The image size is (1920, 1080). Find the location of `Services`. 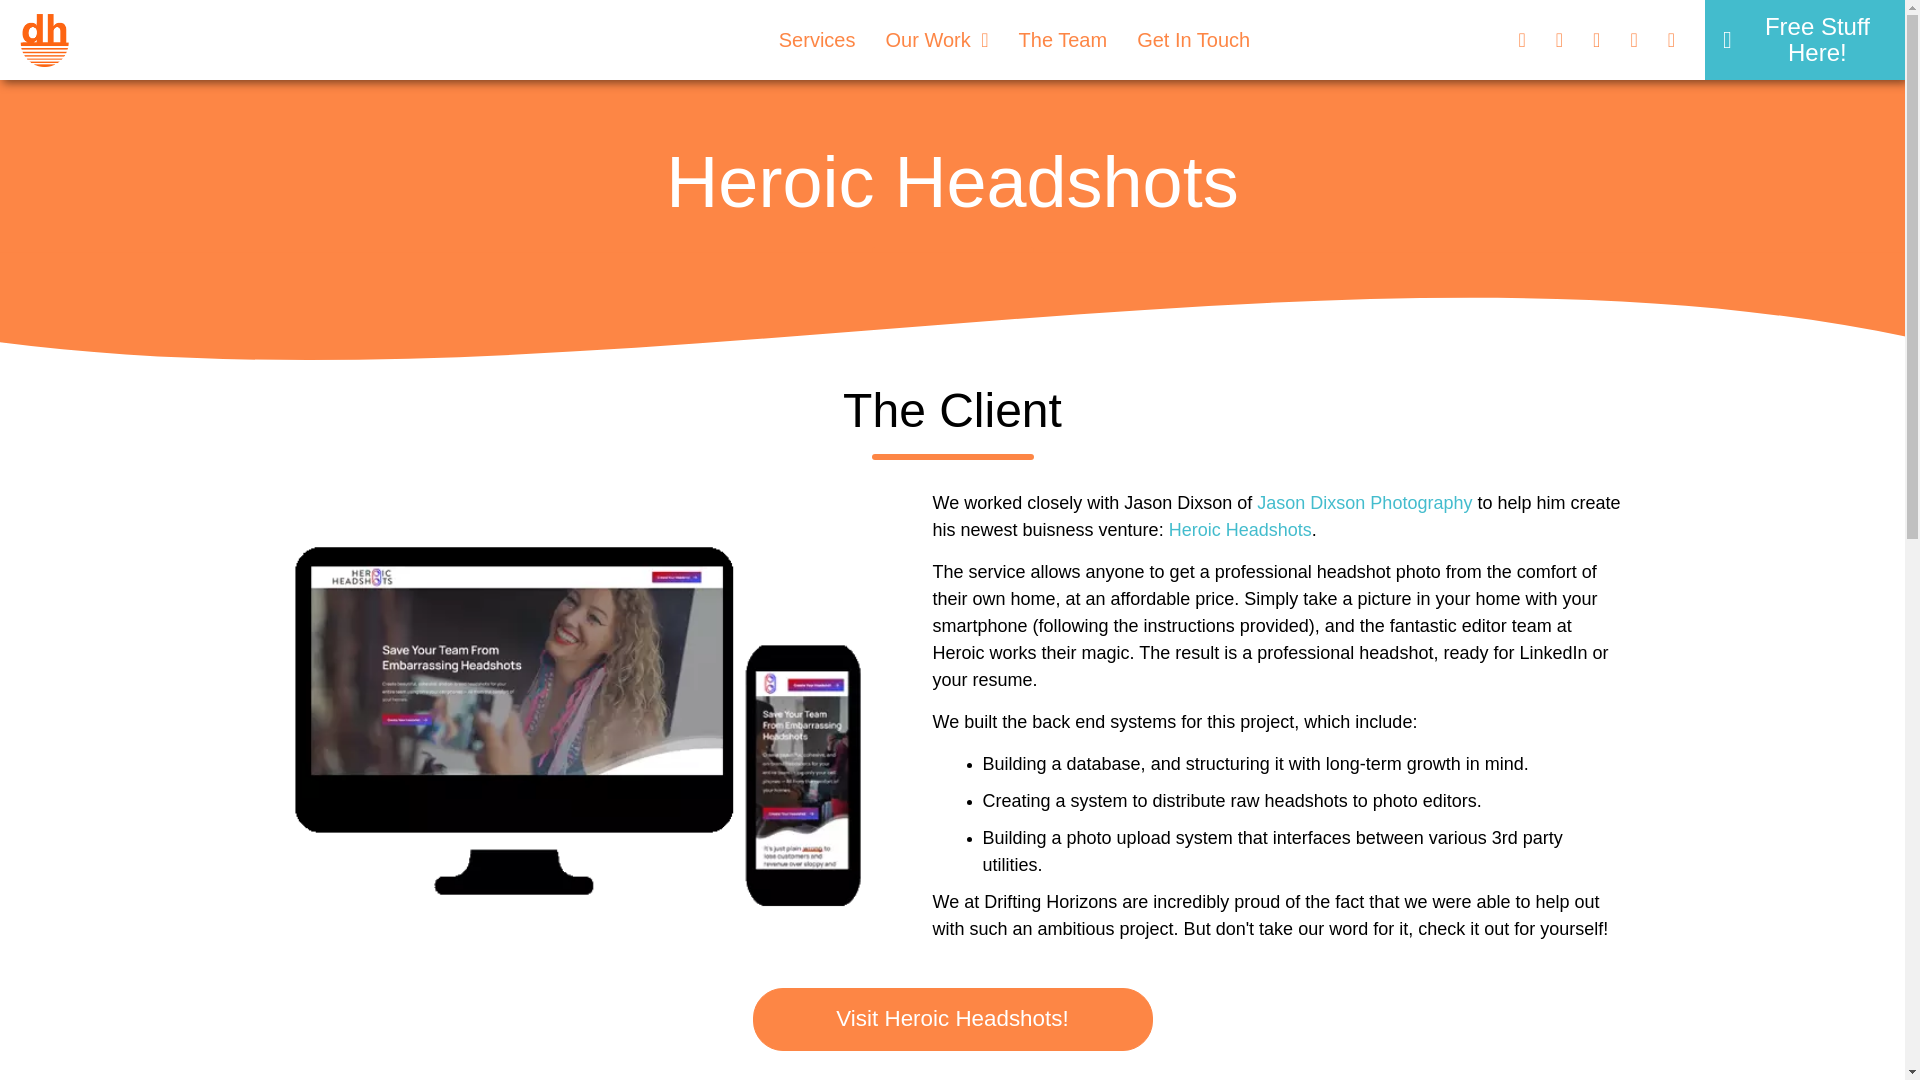

Services is located at coordinates (818, 40).